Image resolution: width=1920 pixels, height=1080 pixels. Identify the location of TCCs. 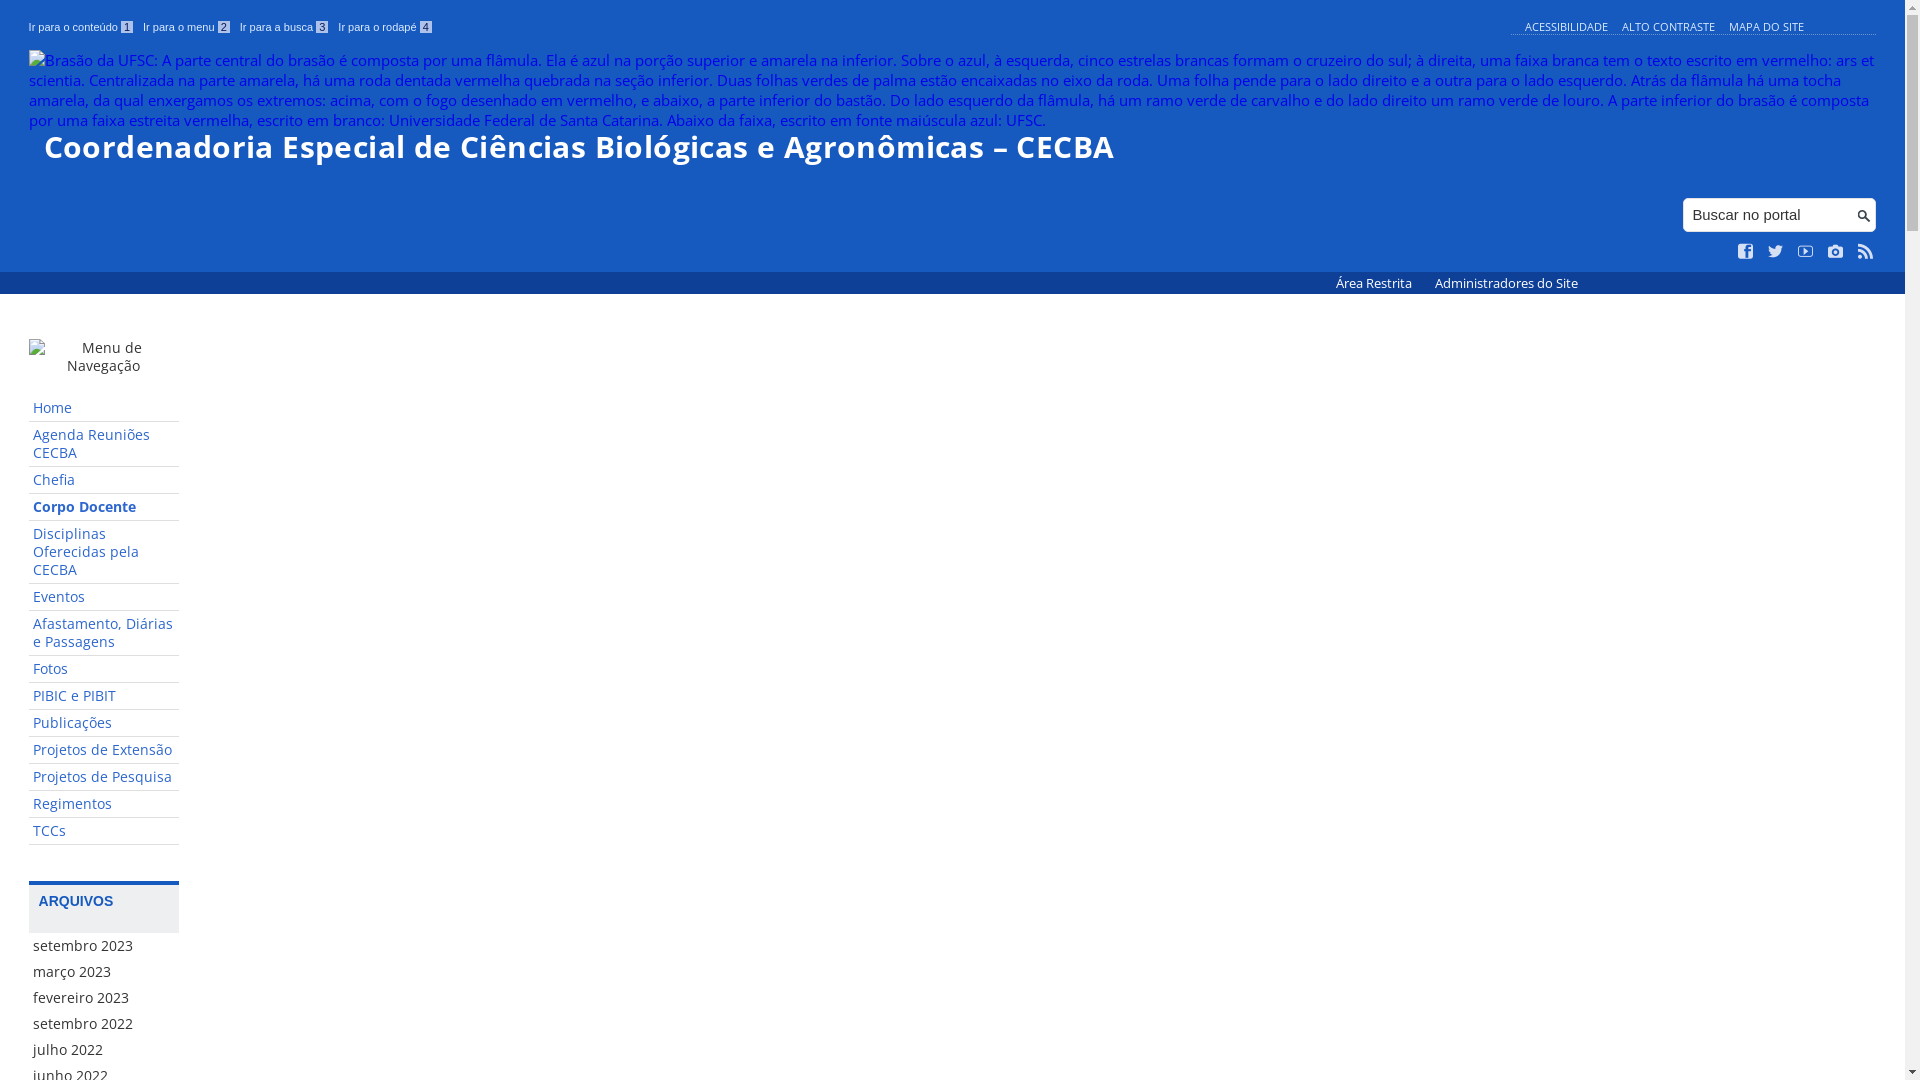
(104, 832).